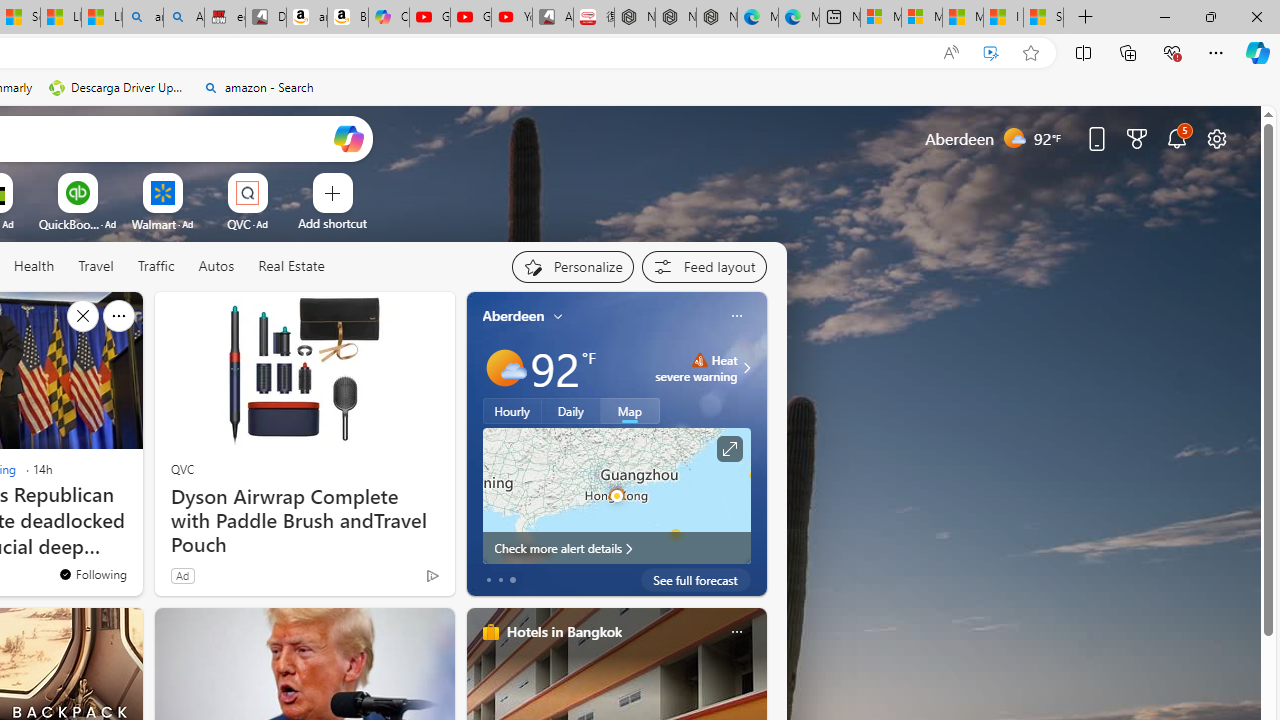 Image resolution: width=1280 pixels, height=720 pixels. What do you see at coordinates (616, 495) in the screenshot?
I see `Larger map ` at bounding box center [616, 495].